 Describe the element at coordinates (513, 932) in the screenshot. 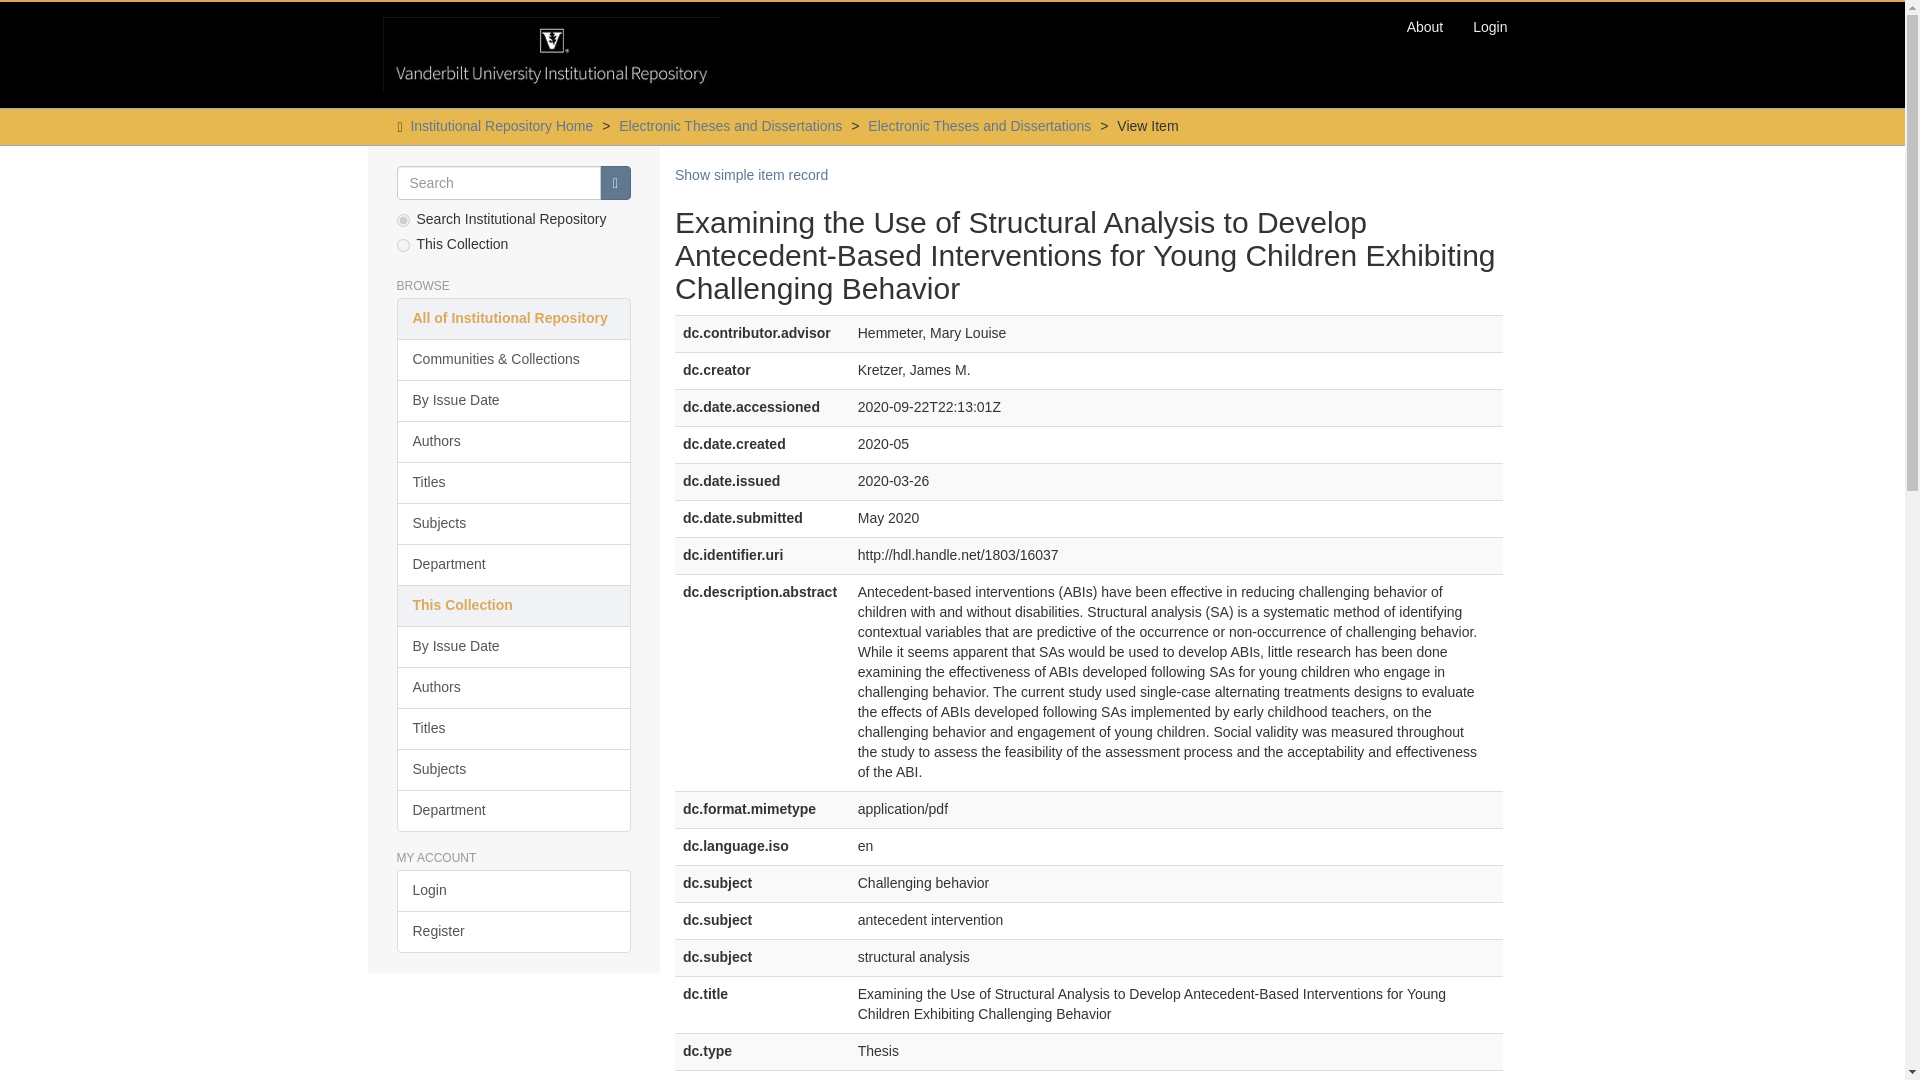

I see `Register` at that location.